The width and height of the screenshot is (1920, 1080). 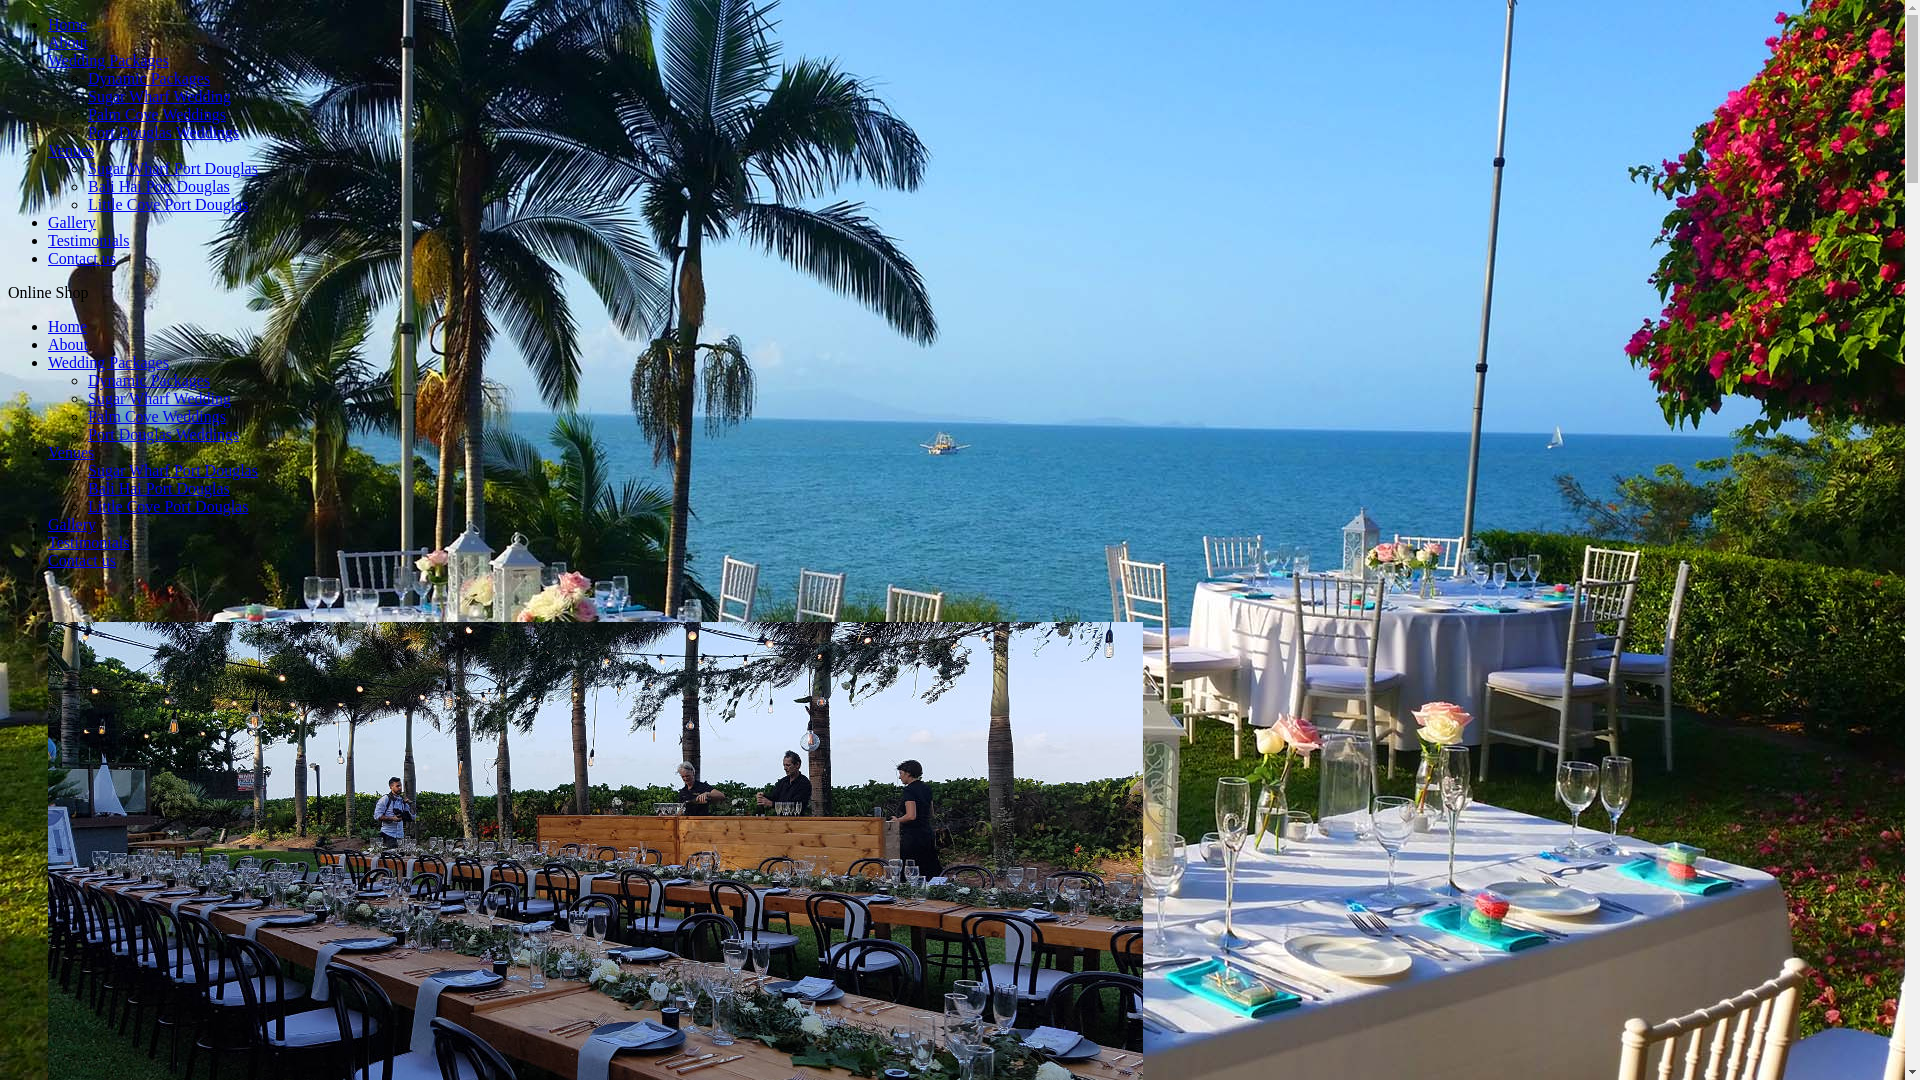 What do you see at coordinates (173, 168) in the screenshot?
I see `Sugar Wharf Port Douglas` at bounding box center [173, 168].